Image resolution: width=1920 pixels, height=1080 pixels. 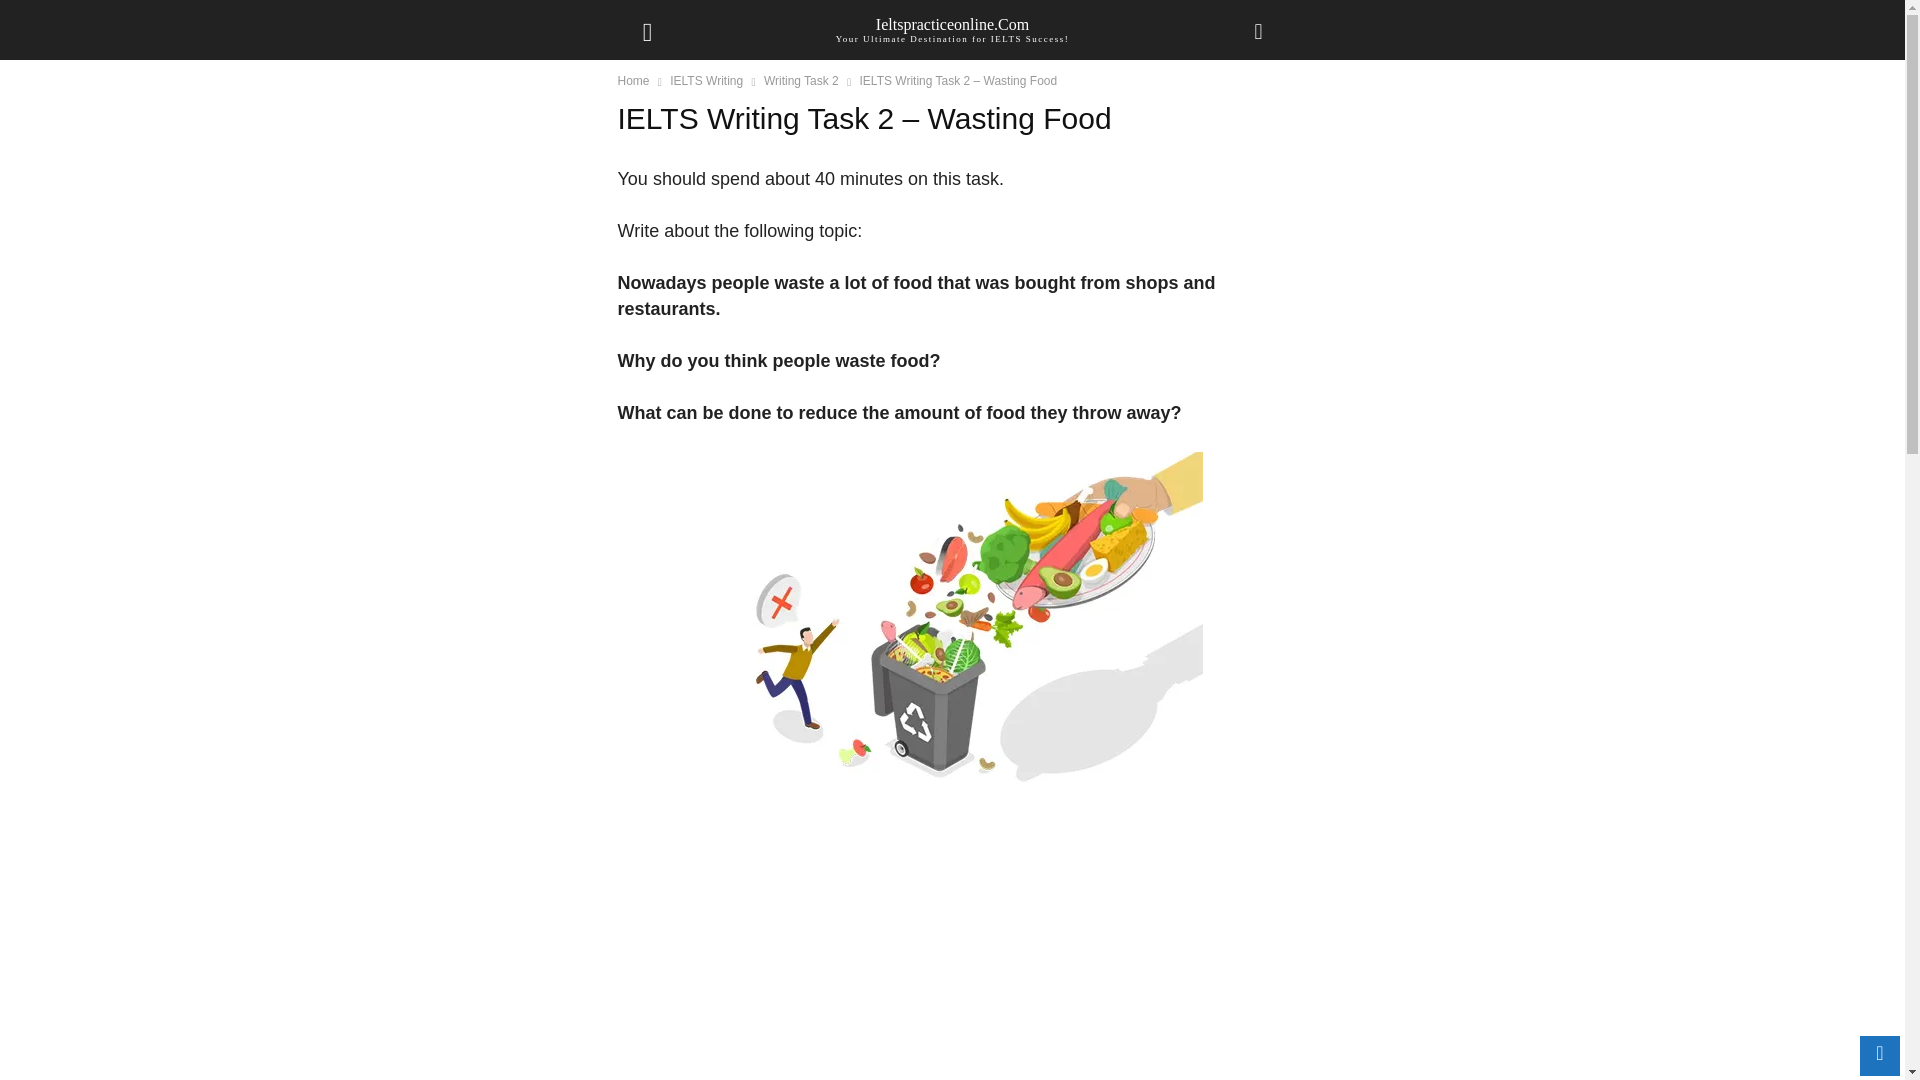 What do you see at coordinates (706, 80) in the screenshot?
I see `IELTS Writing` at bounding box center [706, 80].